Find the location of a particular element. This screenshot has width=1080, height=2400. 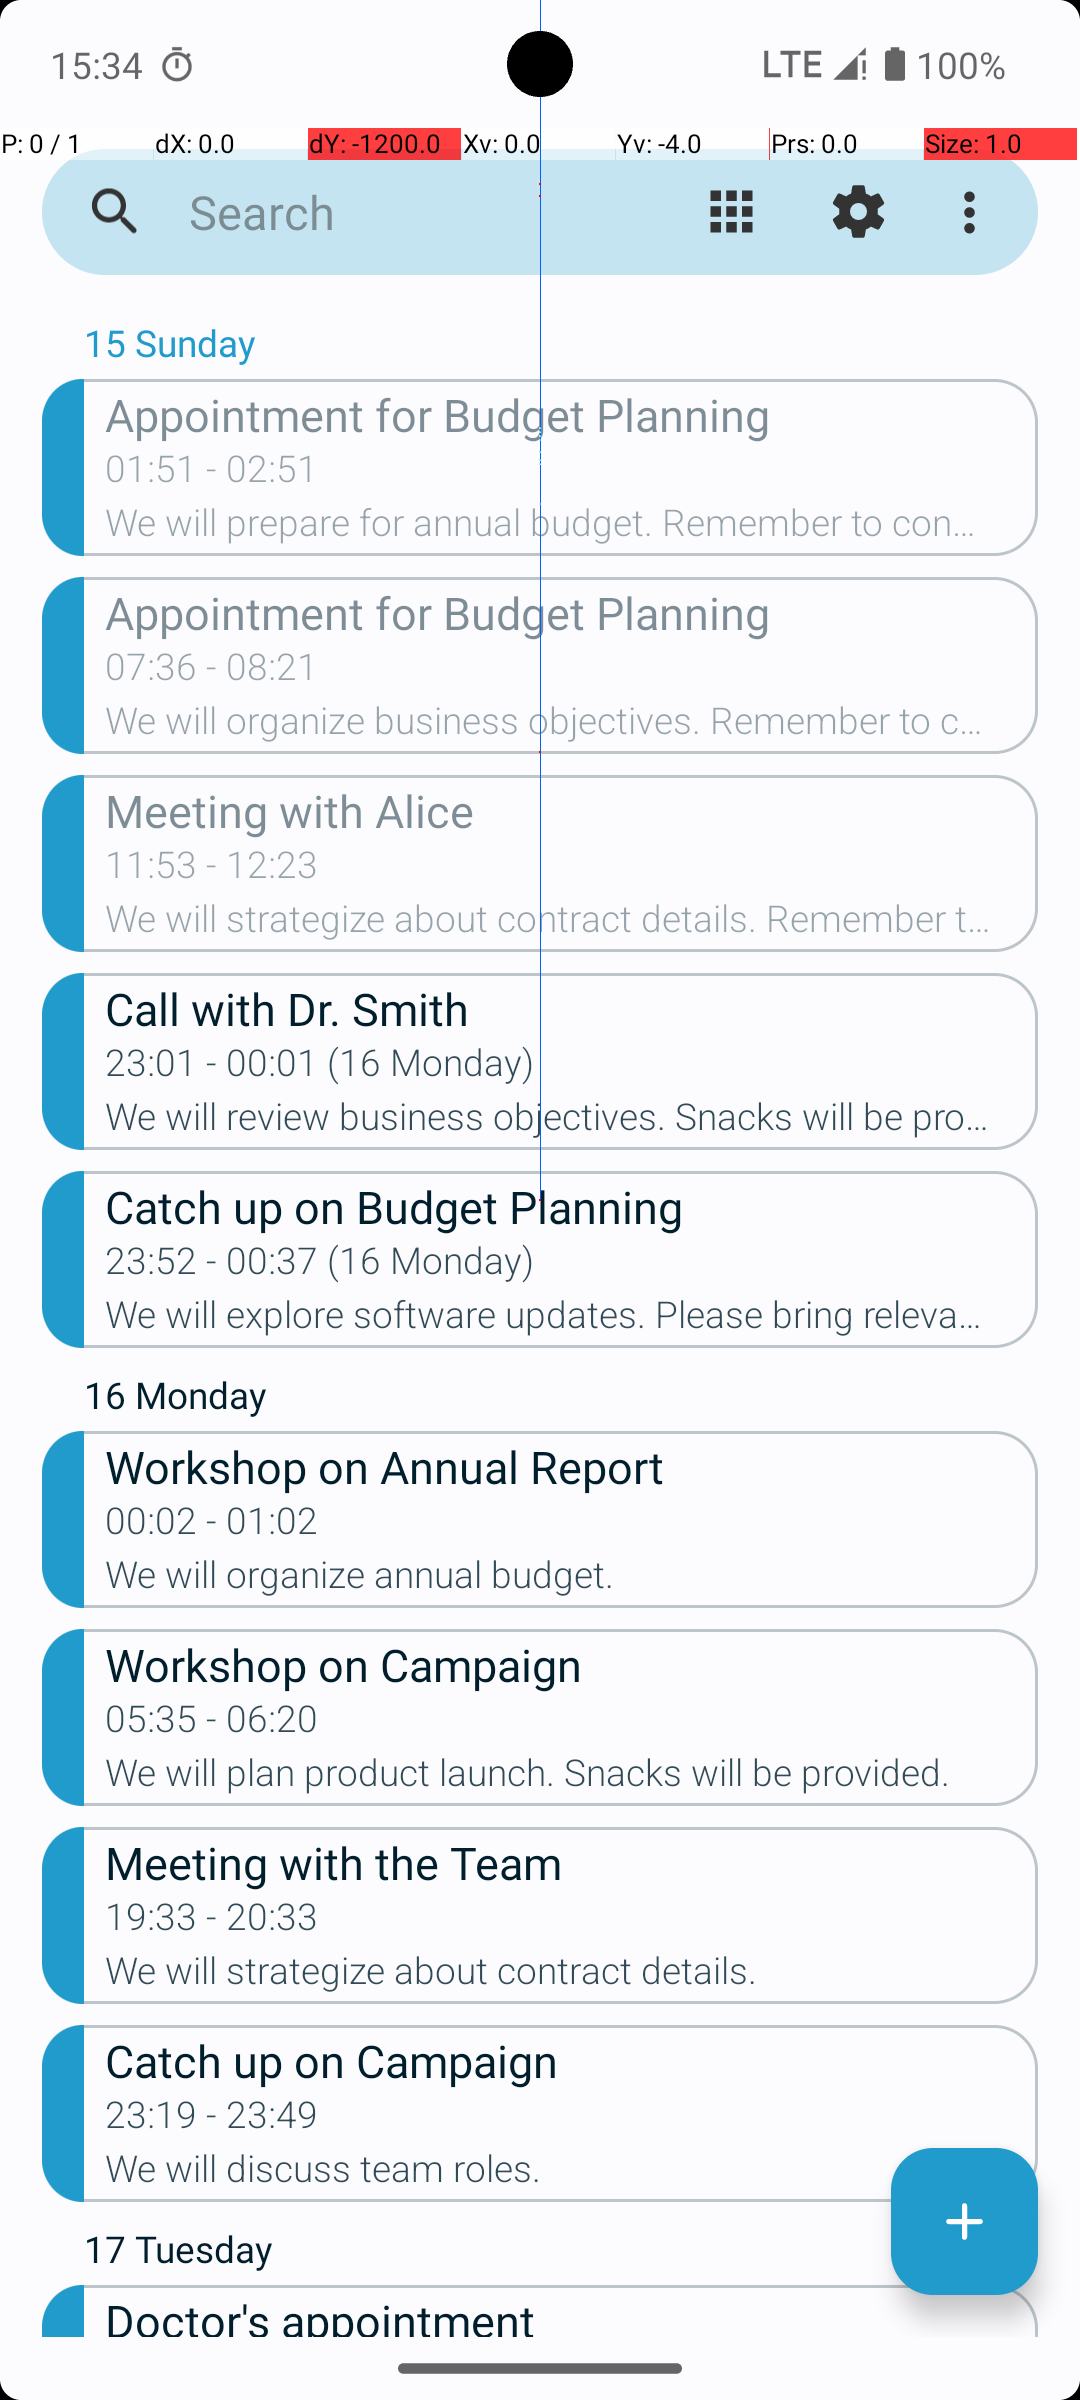

We will review business objectives. Snacks will be provided. is located at coordinates (572, 1123).